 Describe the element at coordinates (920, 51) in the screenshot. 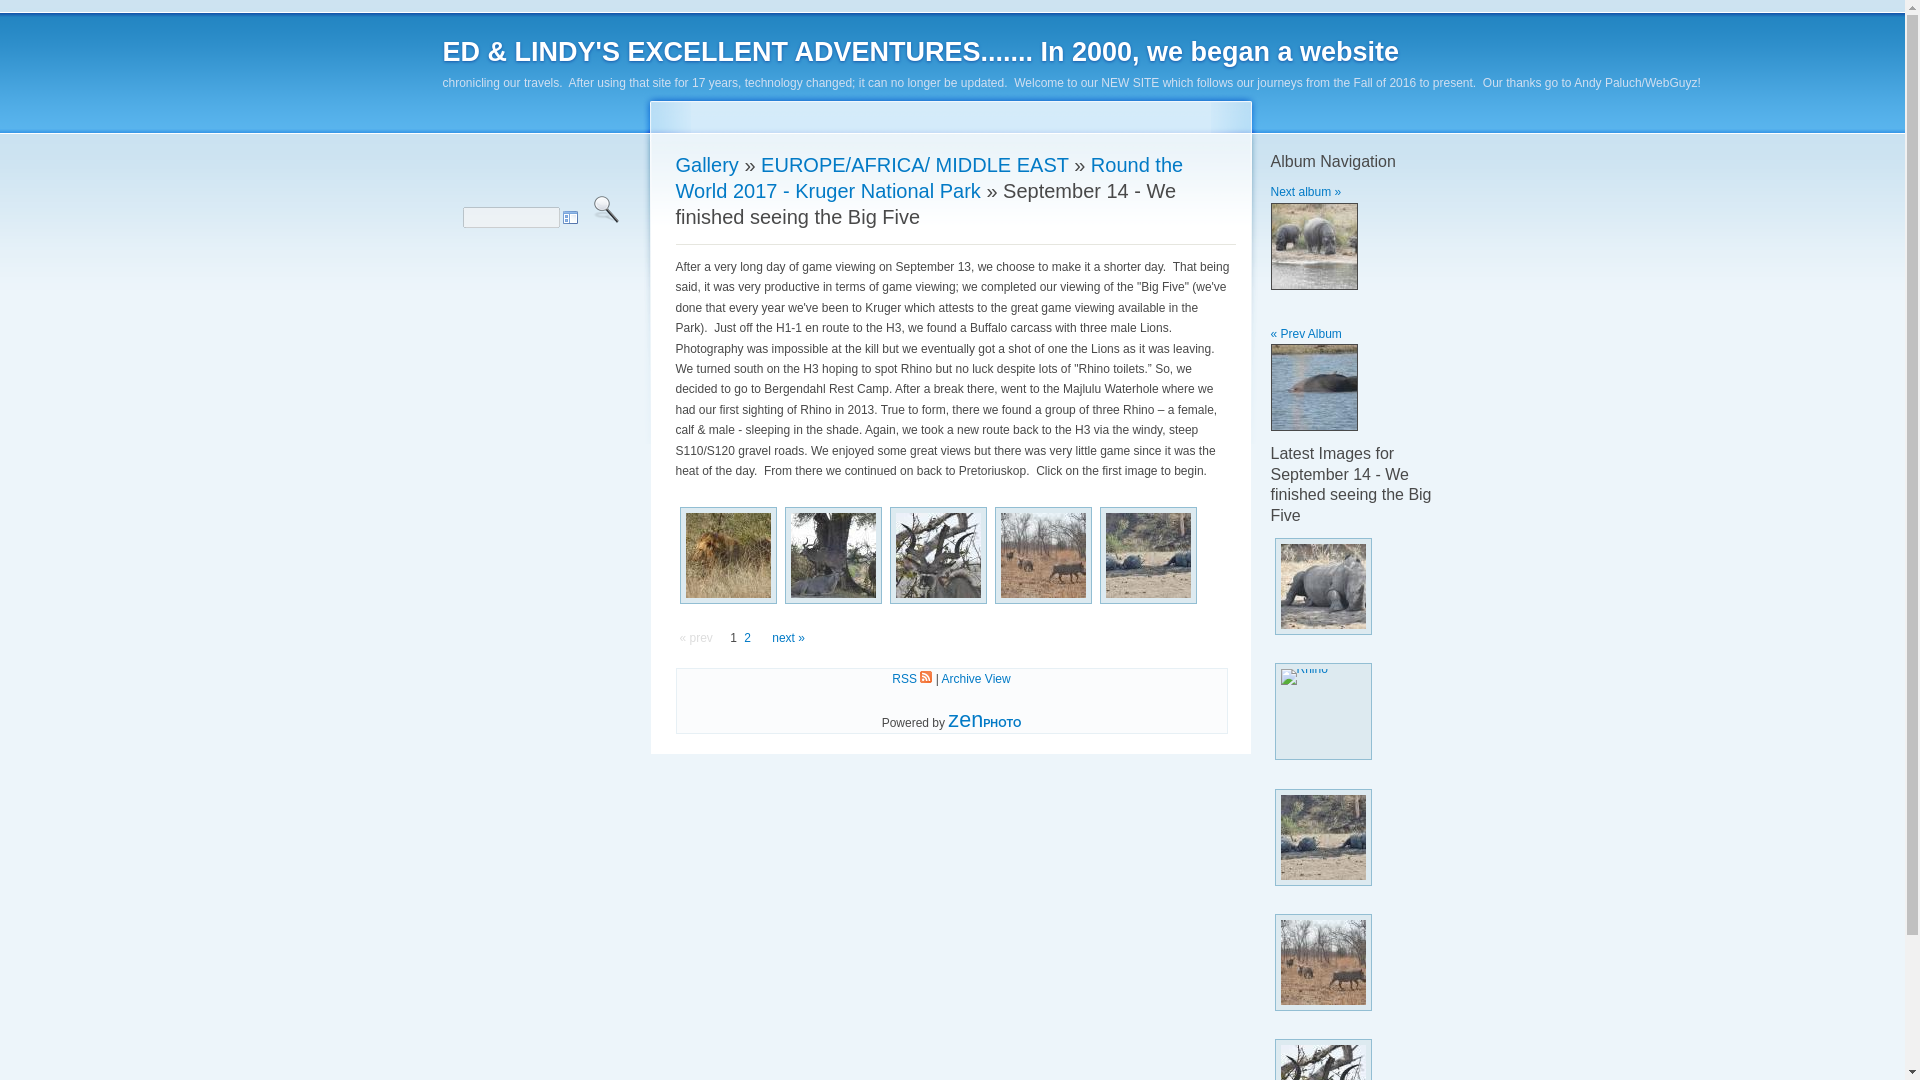

I see `Gallery Index` at that location.